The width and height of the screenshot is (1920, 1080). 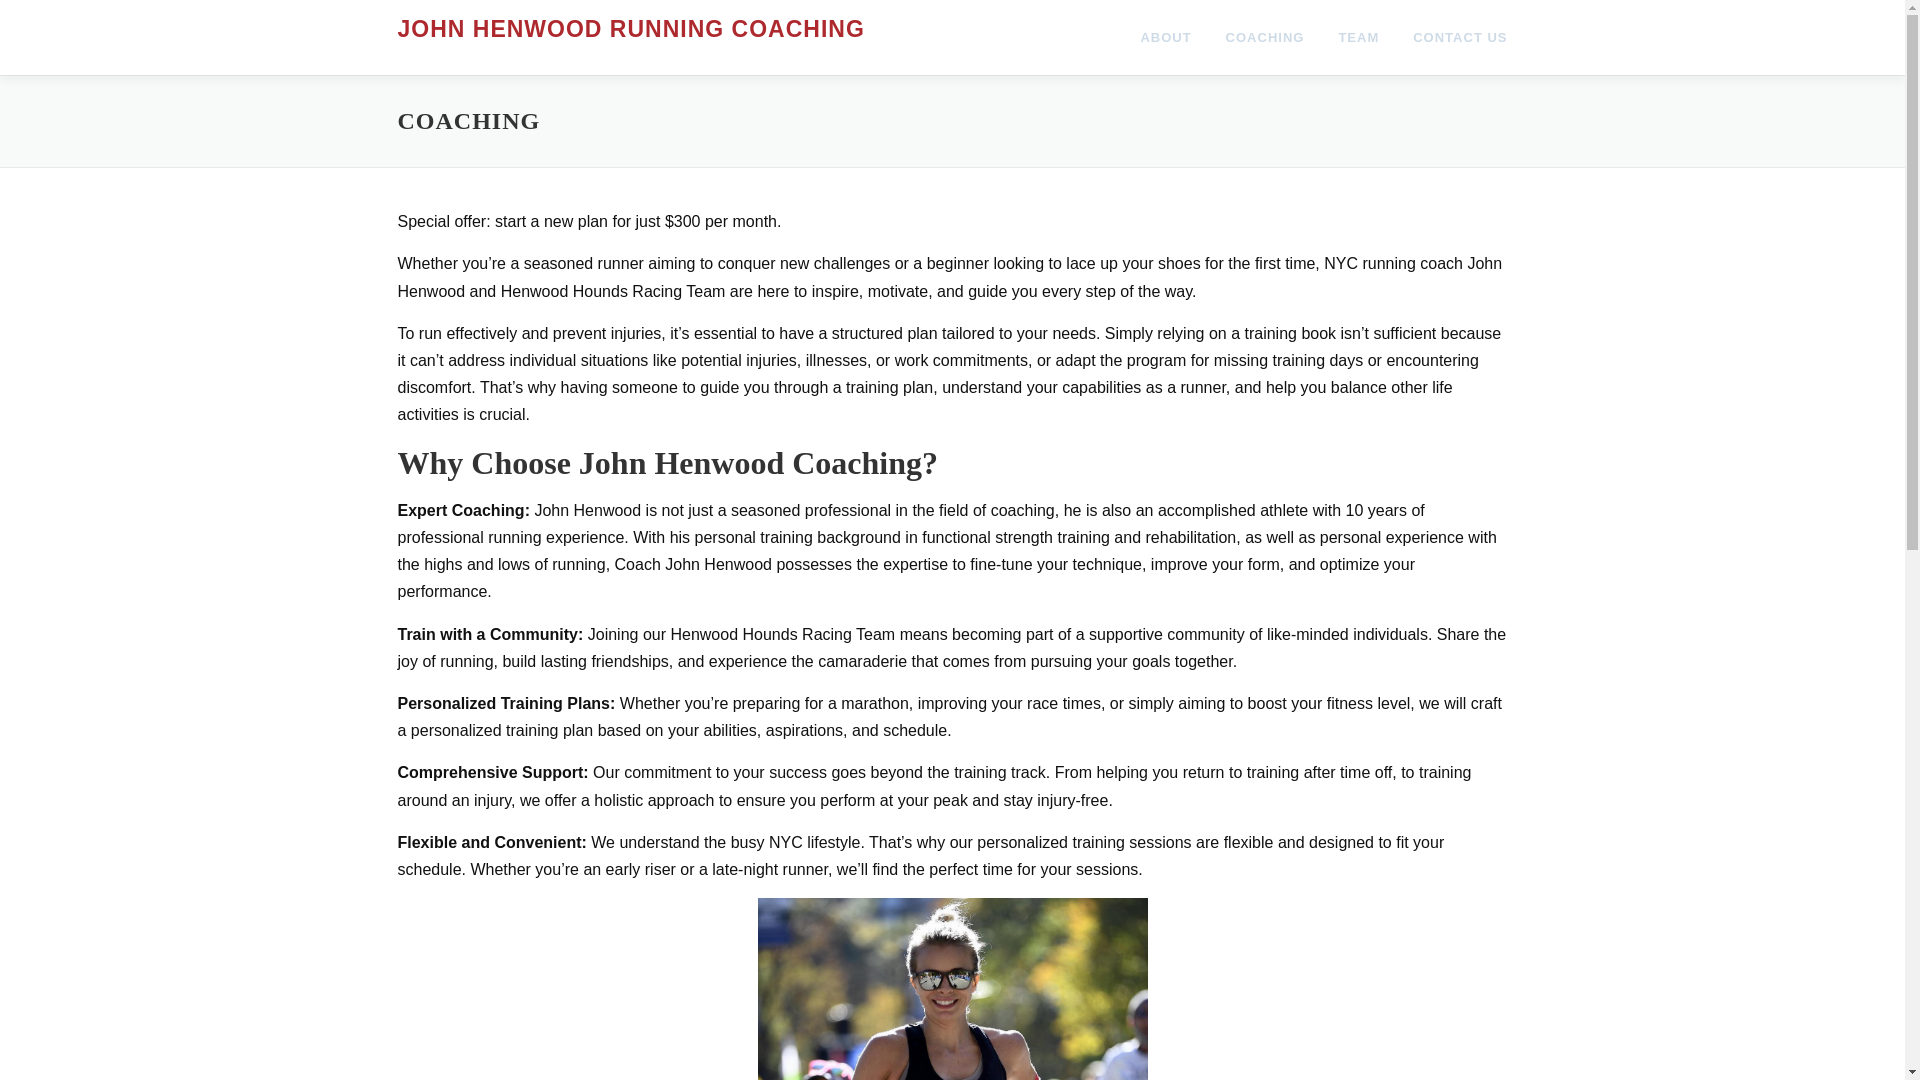 I want to click on TEAM, so click(x=1358, y=37).